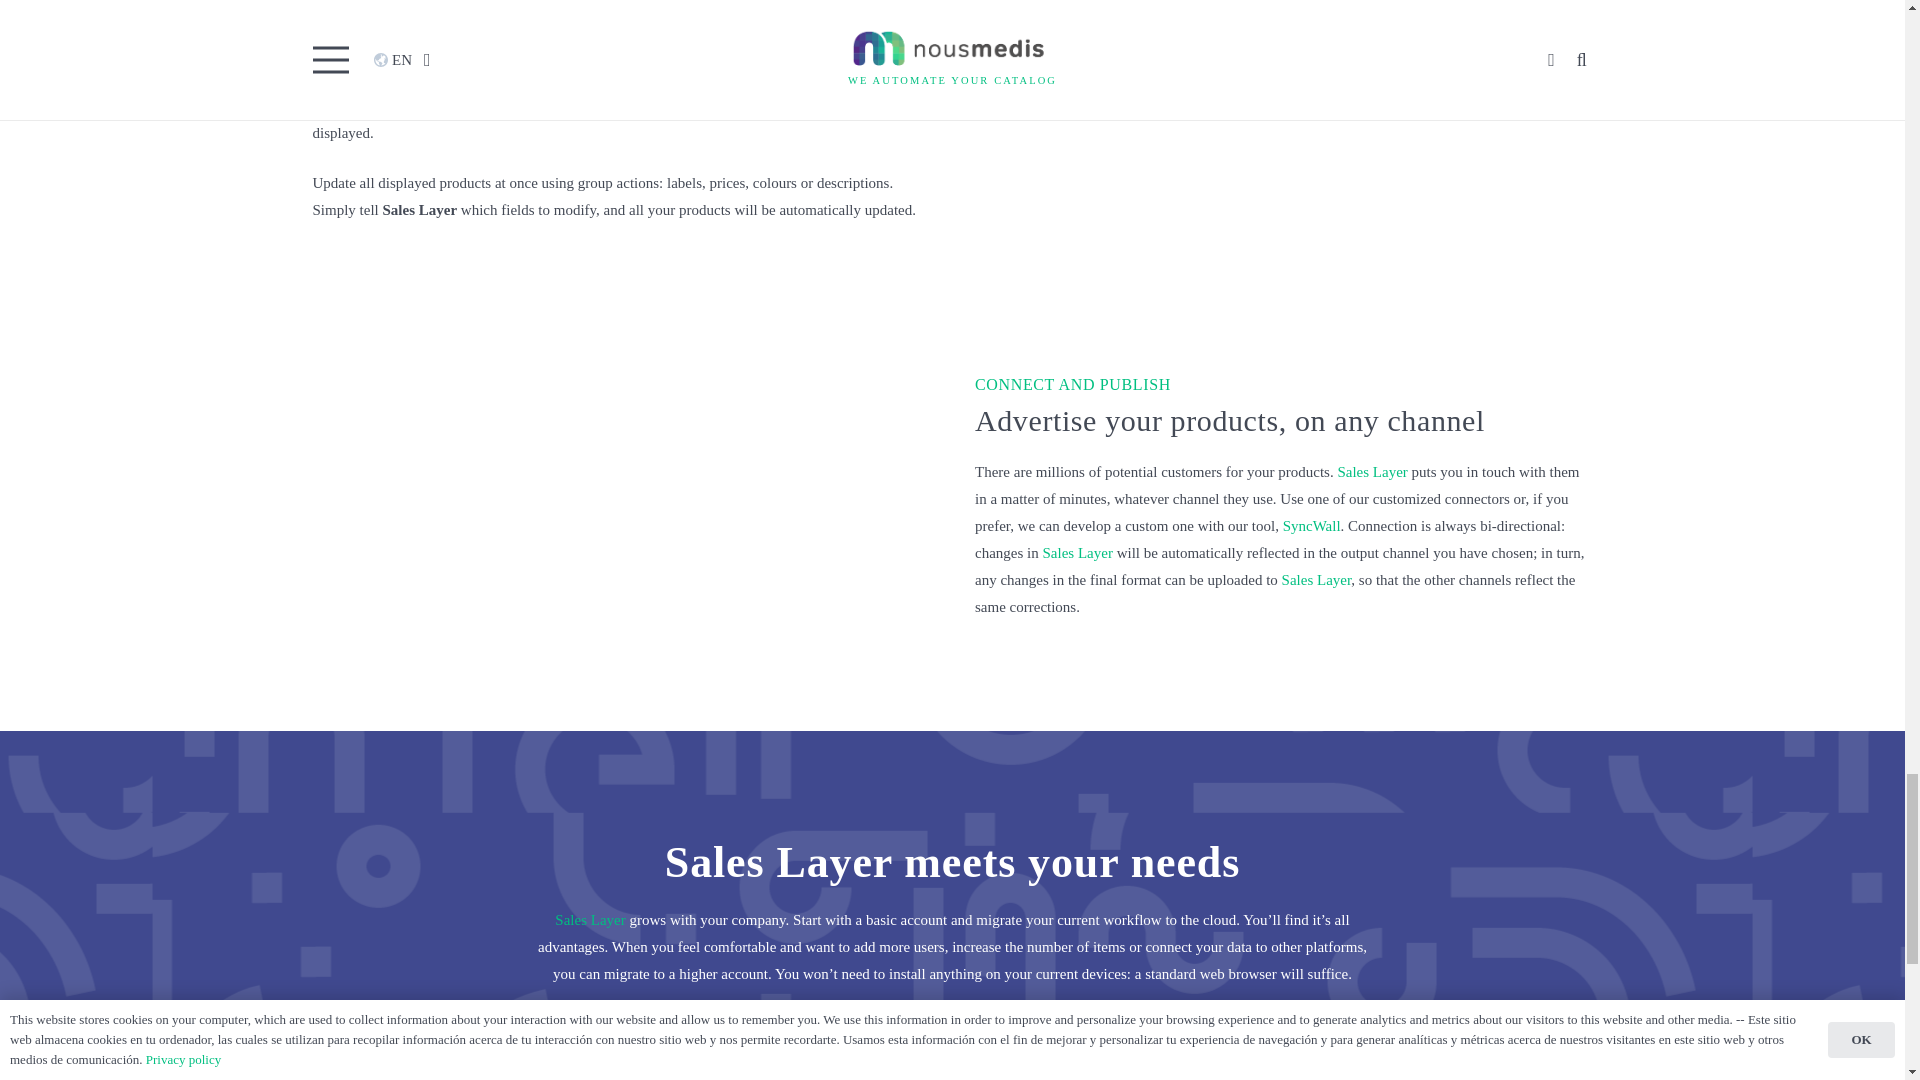  Describe the element at coordinates (590, 1024) in the screenshot. I see `Sales Layer` at that location.